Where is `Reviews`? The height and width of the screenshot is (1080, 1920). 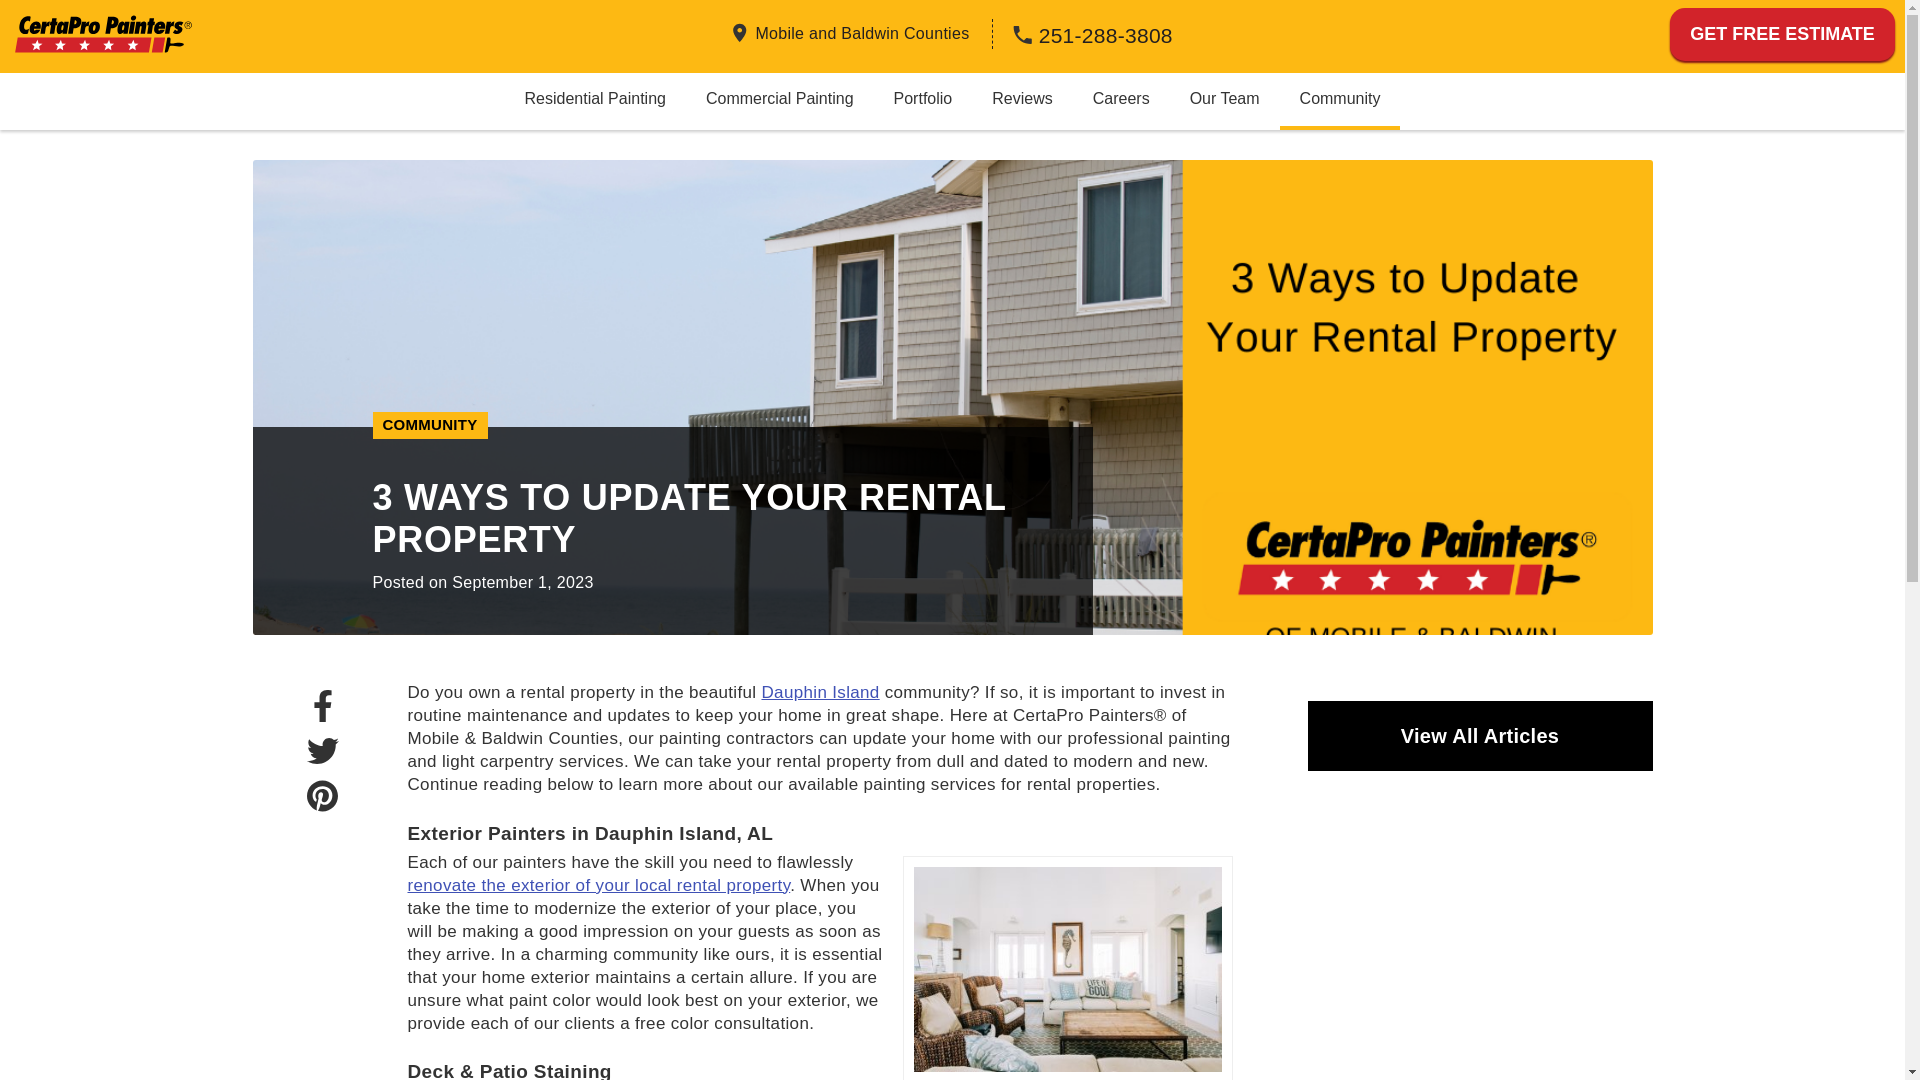
Reviews is located at coordinates (1021, 98).